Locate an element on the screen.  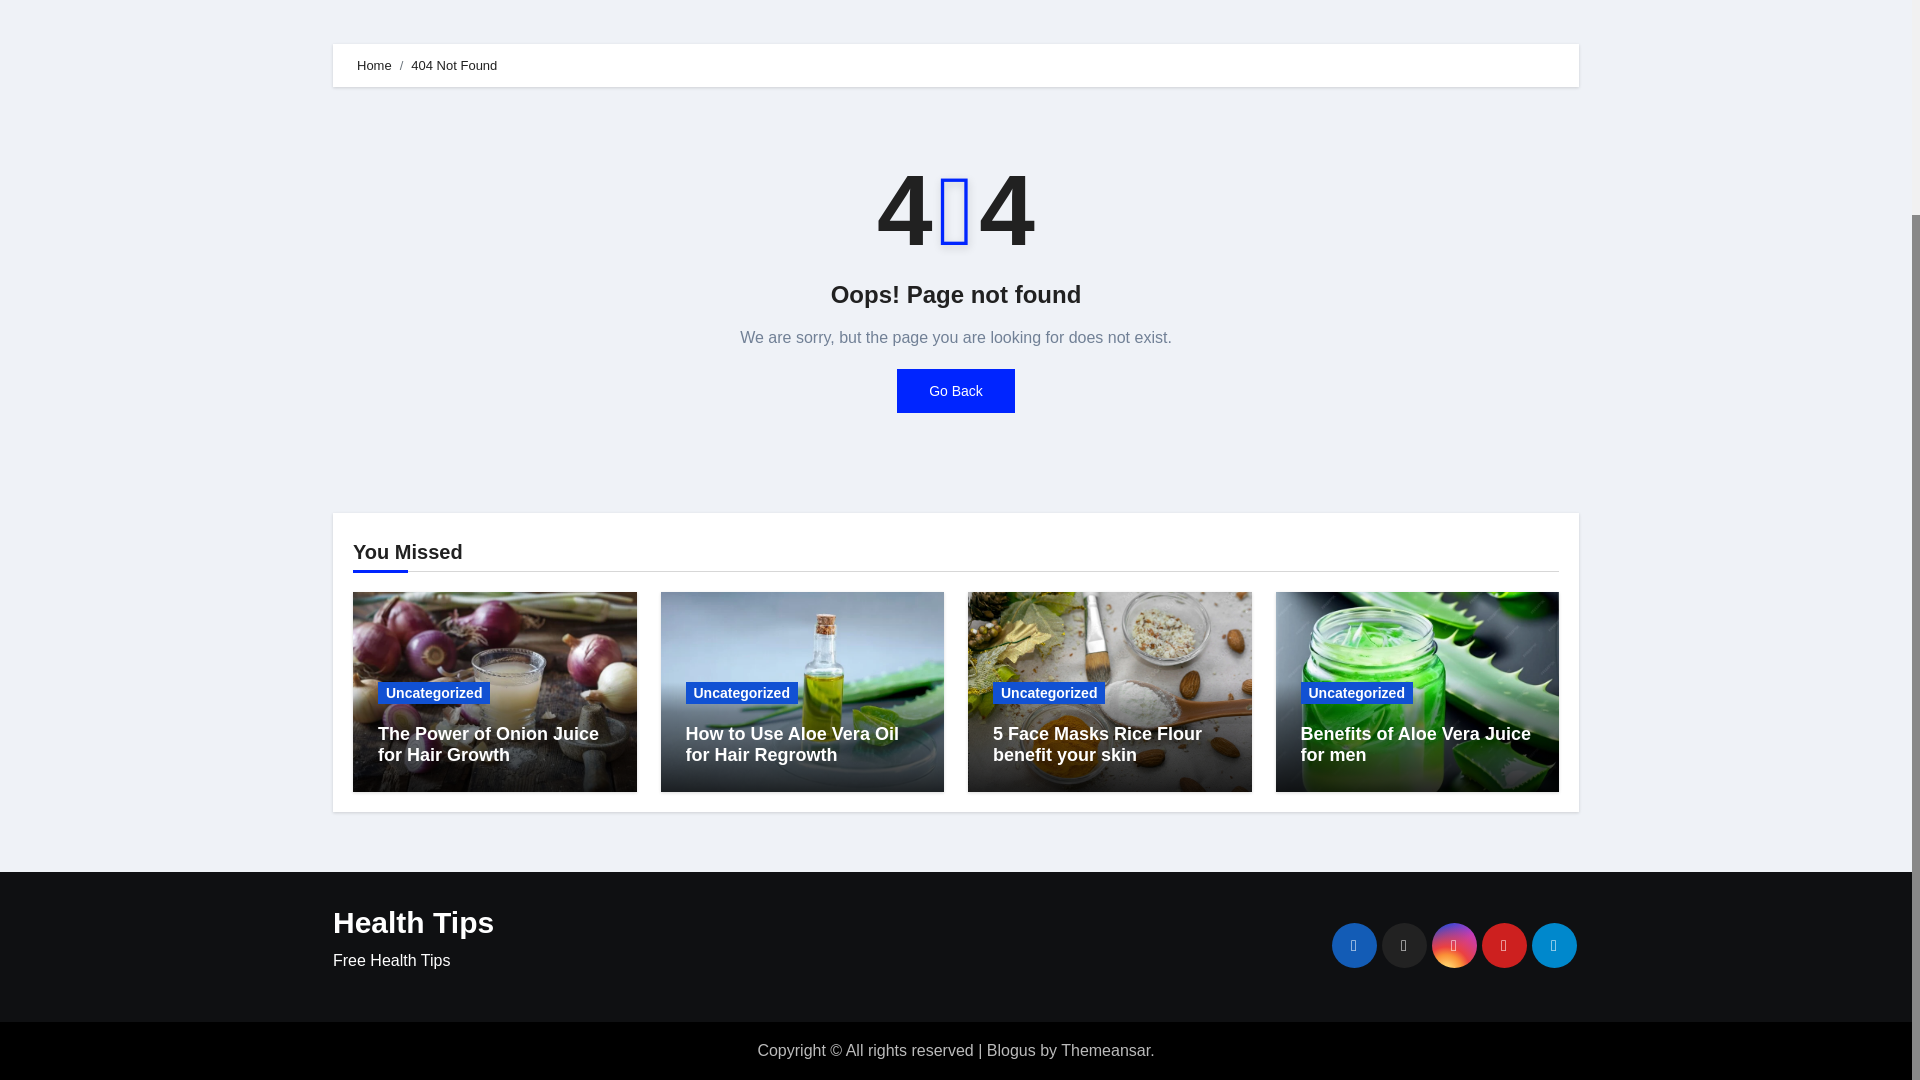
Permalink to: How to Use Aloe Vera Oil for Hair Regrowth is located at coordinates (792, 744).